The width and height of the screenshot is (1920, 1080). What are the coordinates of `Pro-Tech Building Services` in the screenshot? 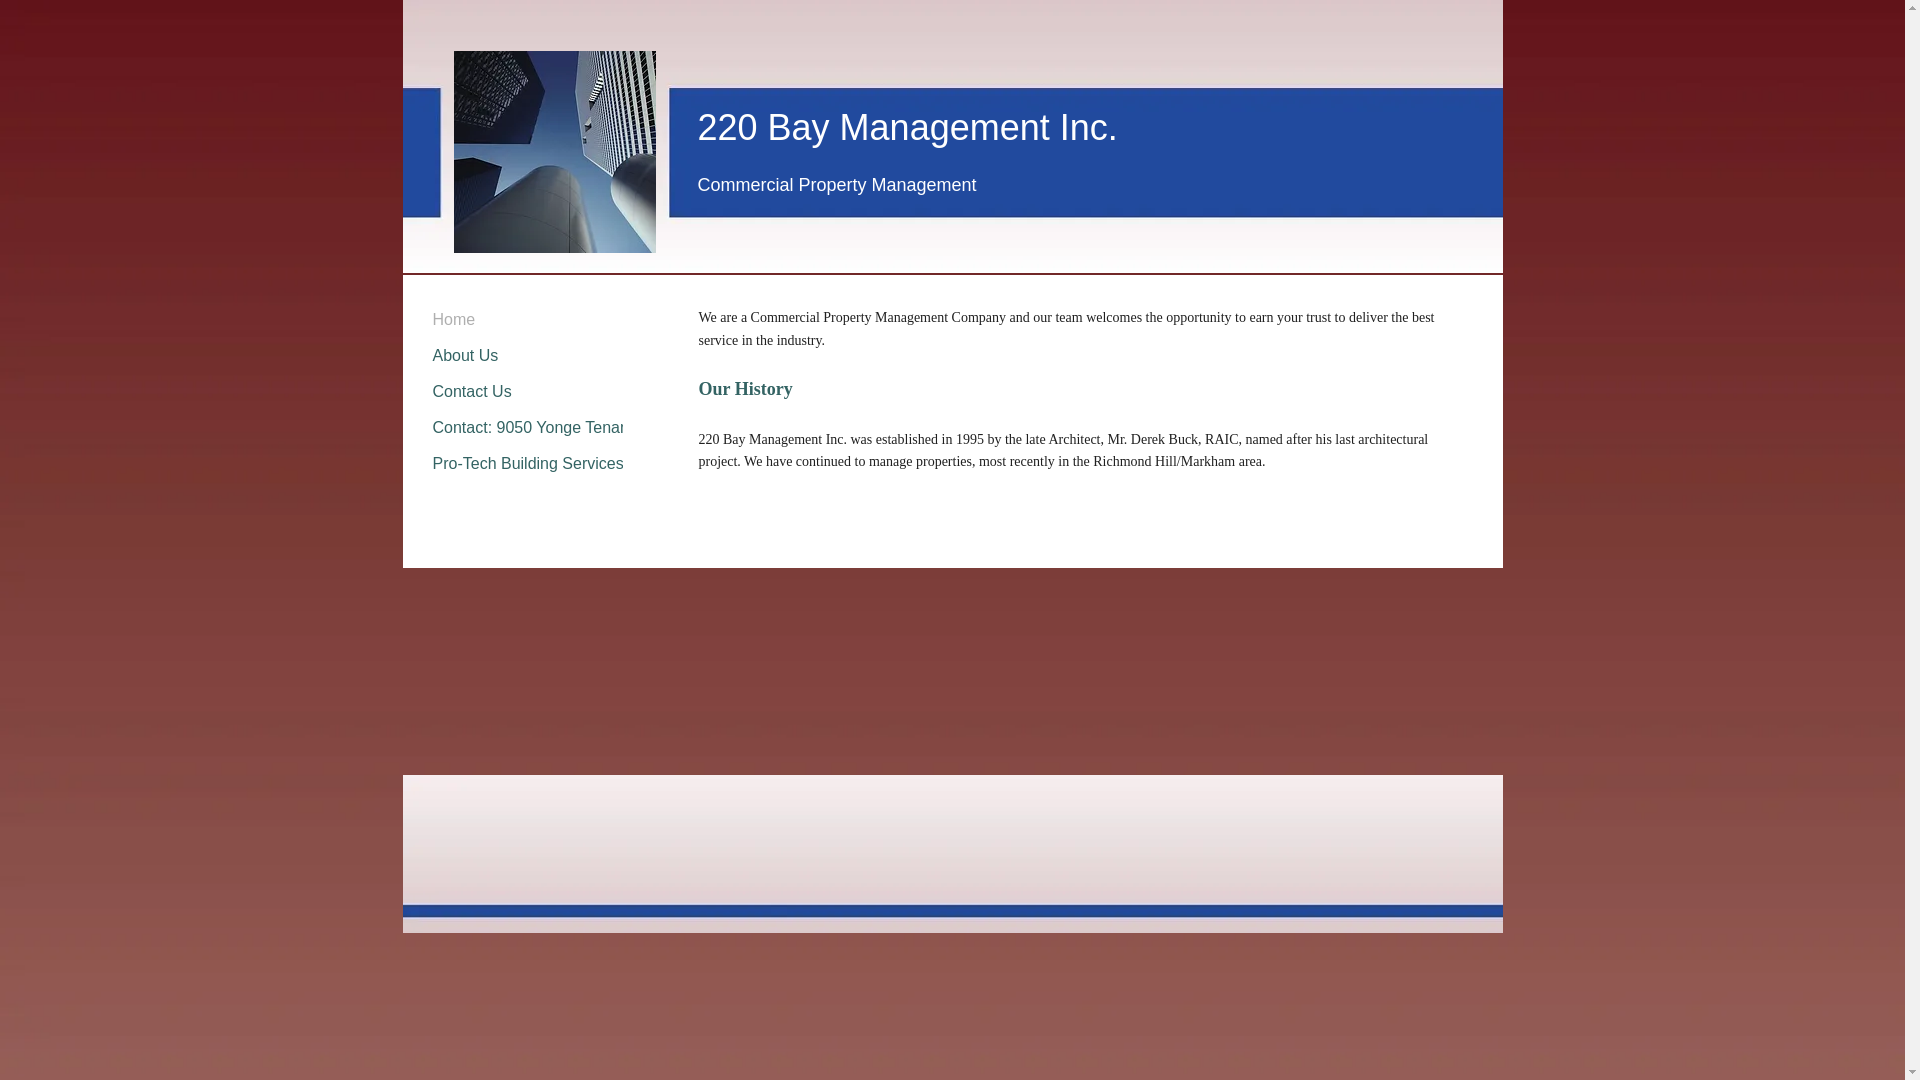 It's located at (528, 463).